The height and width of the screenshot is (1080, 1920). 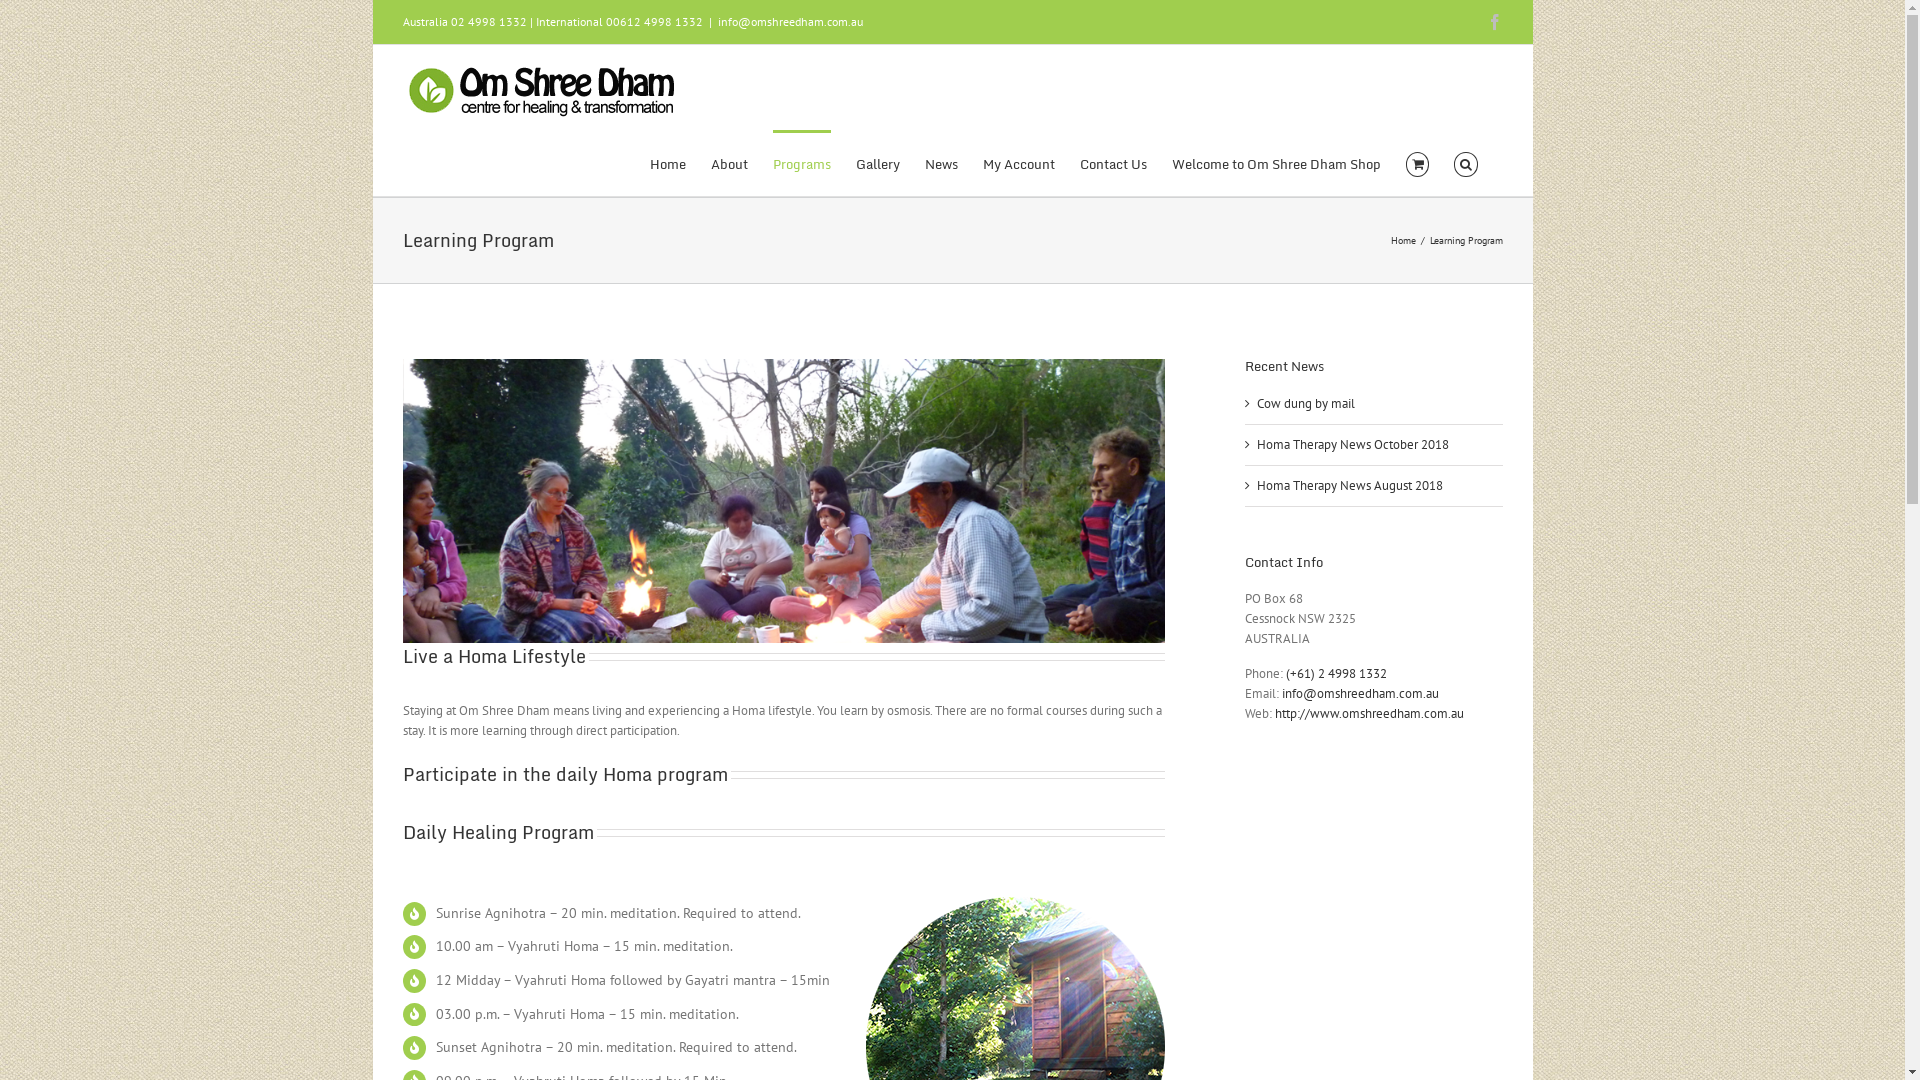 I want to click on Homa Therapy News October 2018, so click(x=1353, y=444).